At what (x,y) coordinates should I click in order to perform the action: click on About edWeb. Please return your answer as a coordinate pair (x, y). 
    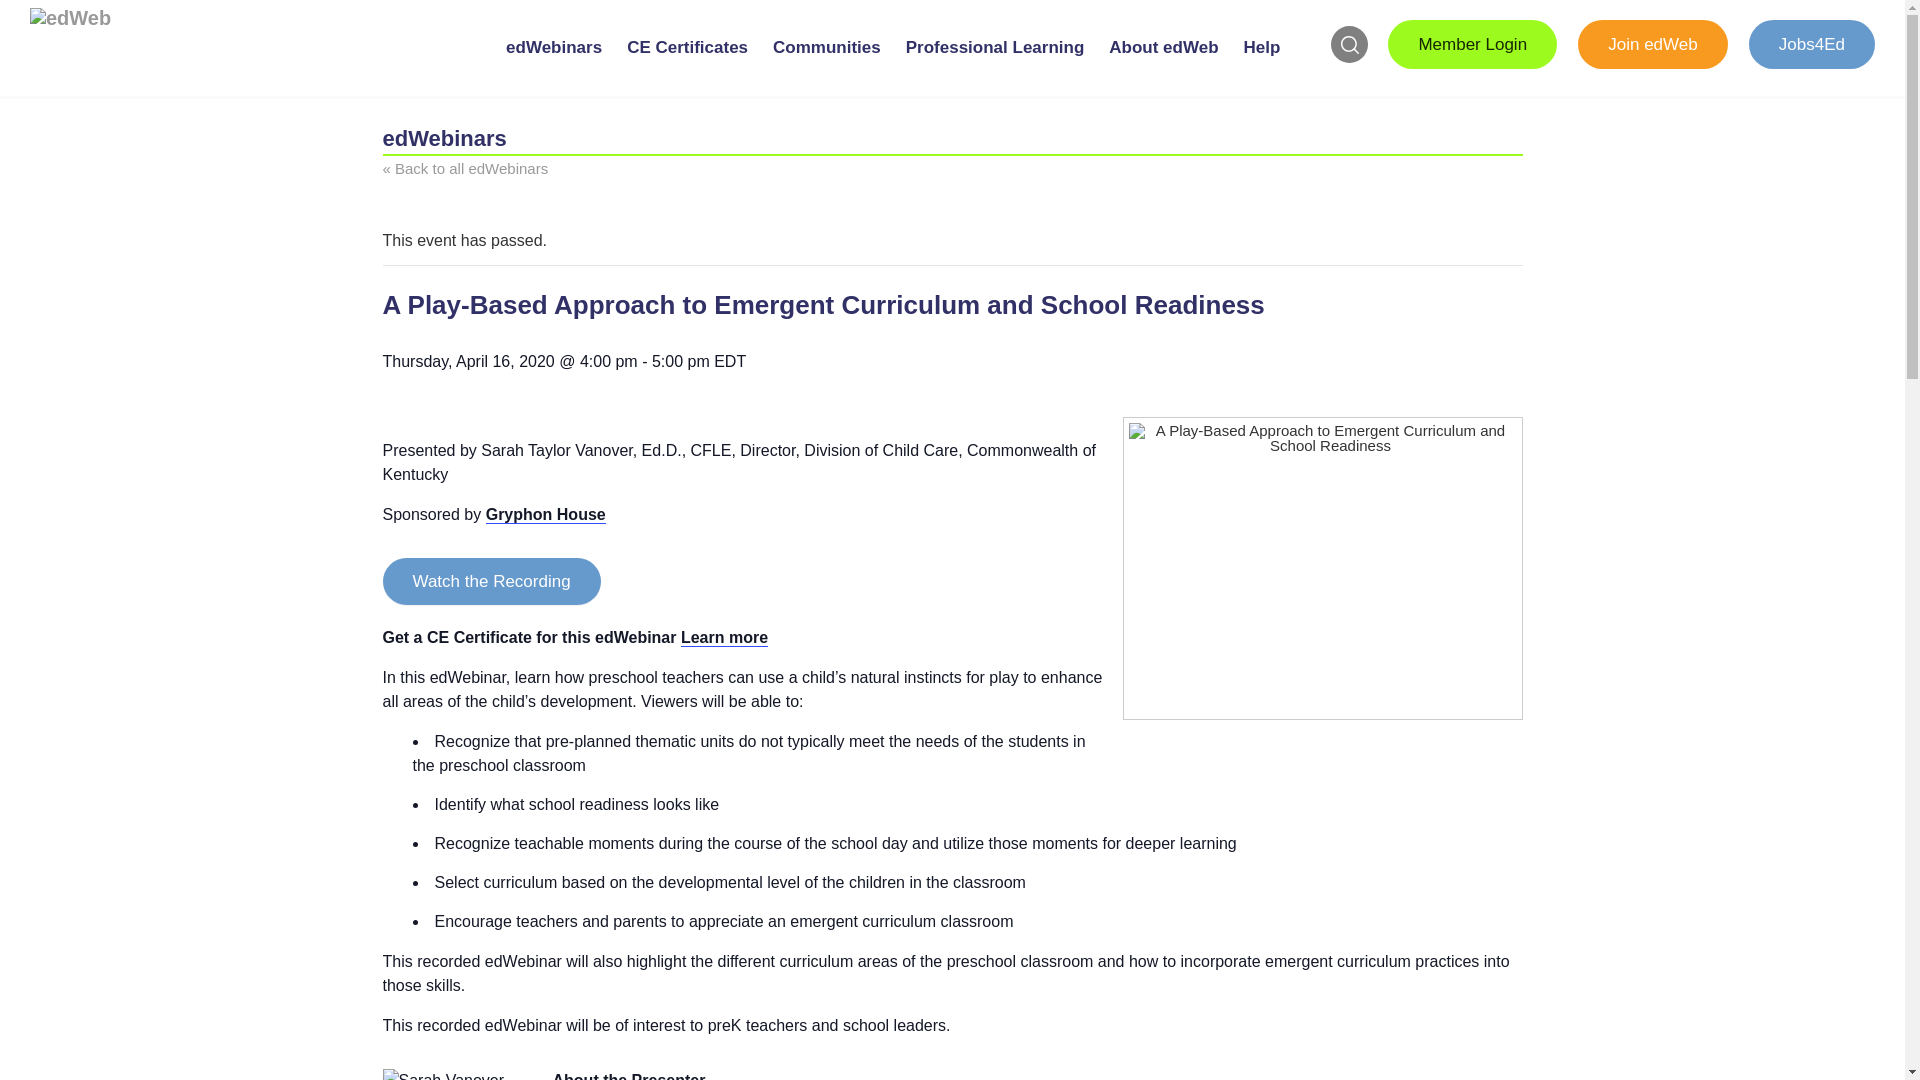
    Looking at the image, I should click on (1164, 65).